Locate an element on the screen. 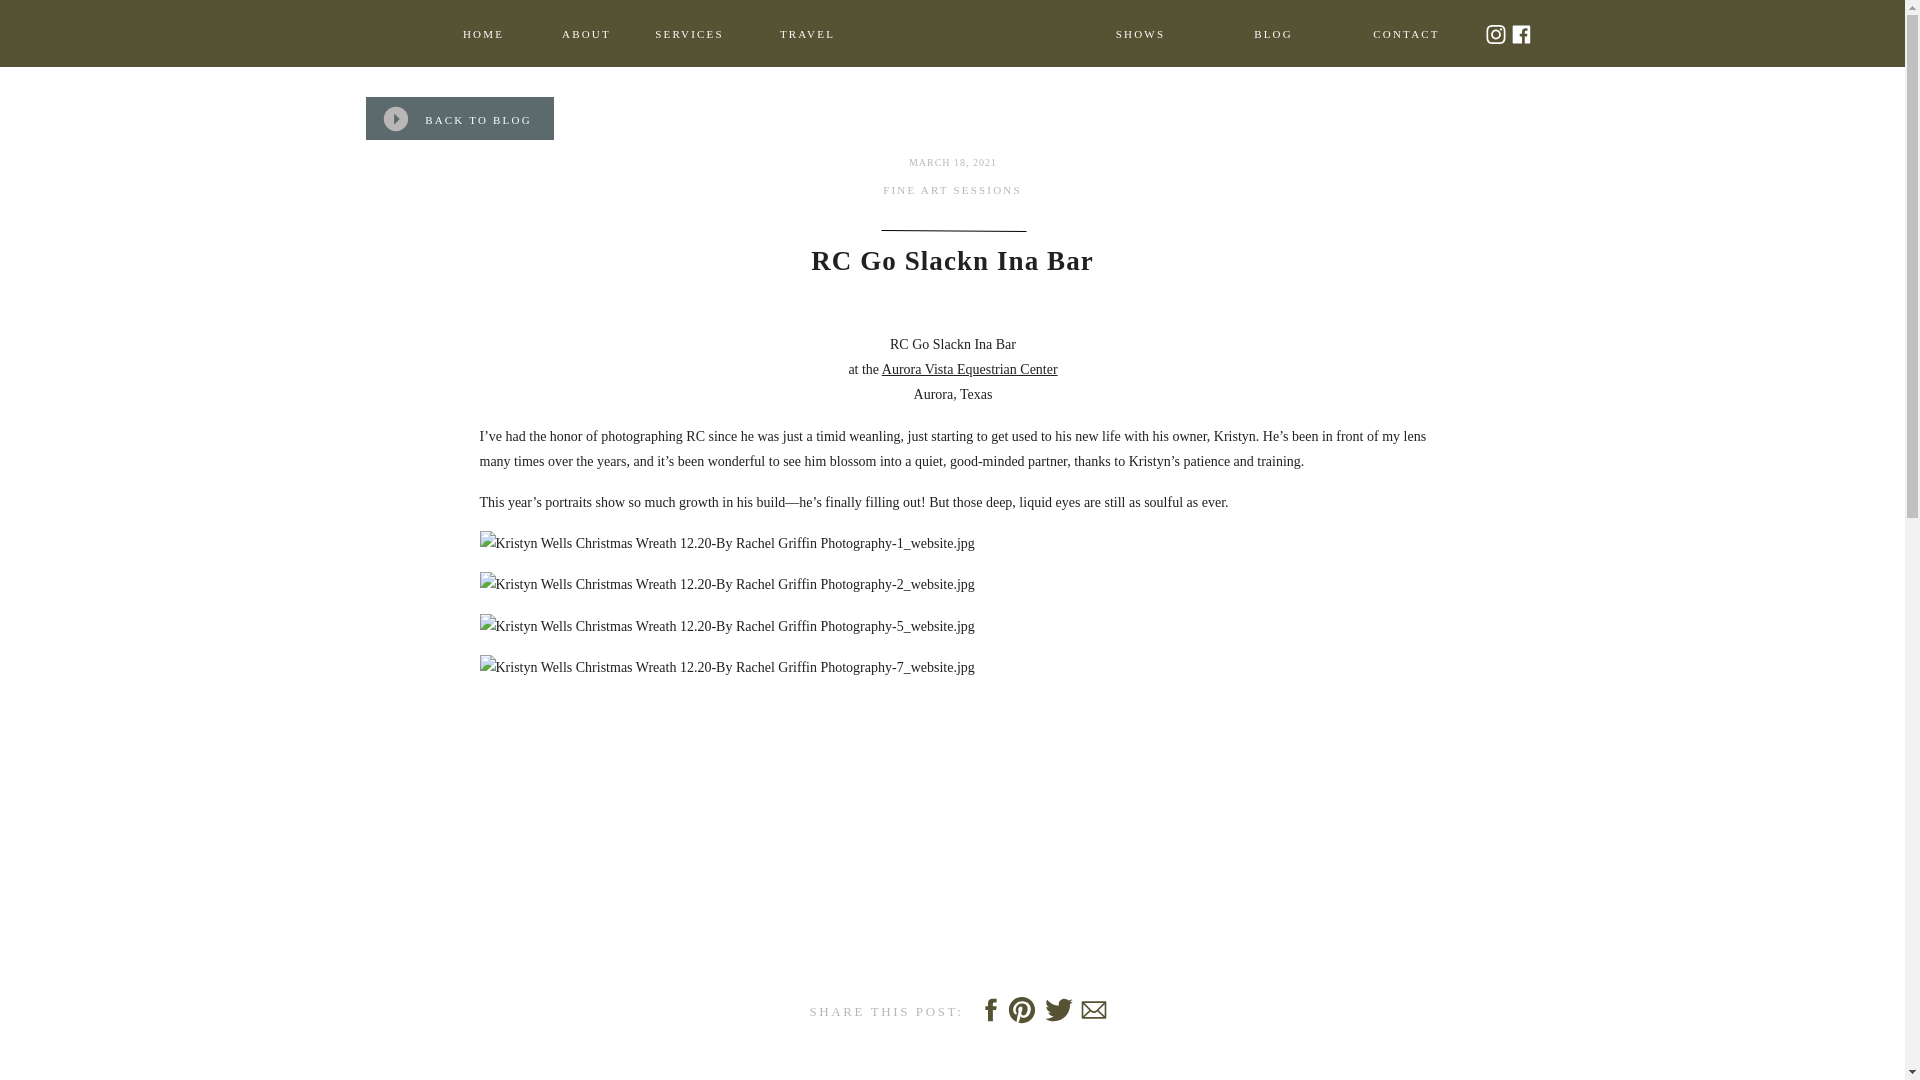 The width and height of the screenshot is (1920, 1080). BLOG is located at coordinates (1272, 34).